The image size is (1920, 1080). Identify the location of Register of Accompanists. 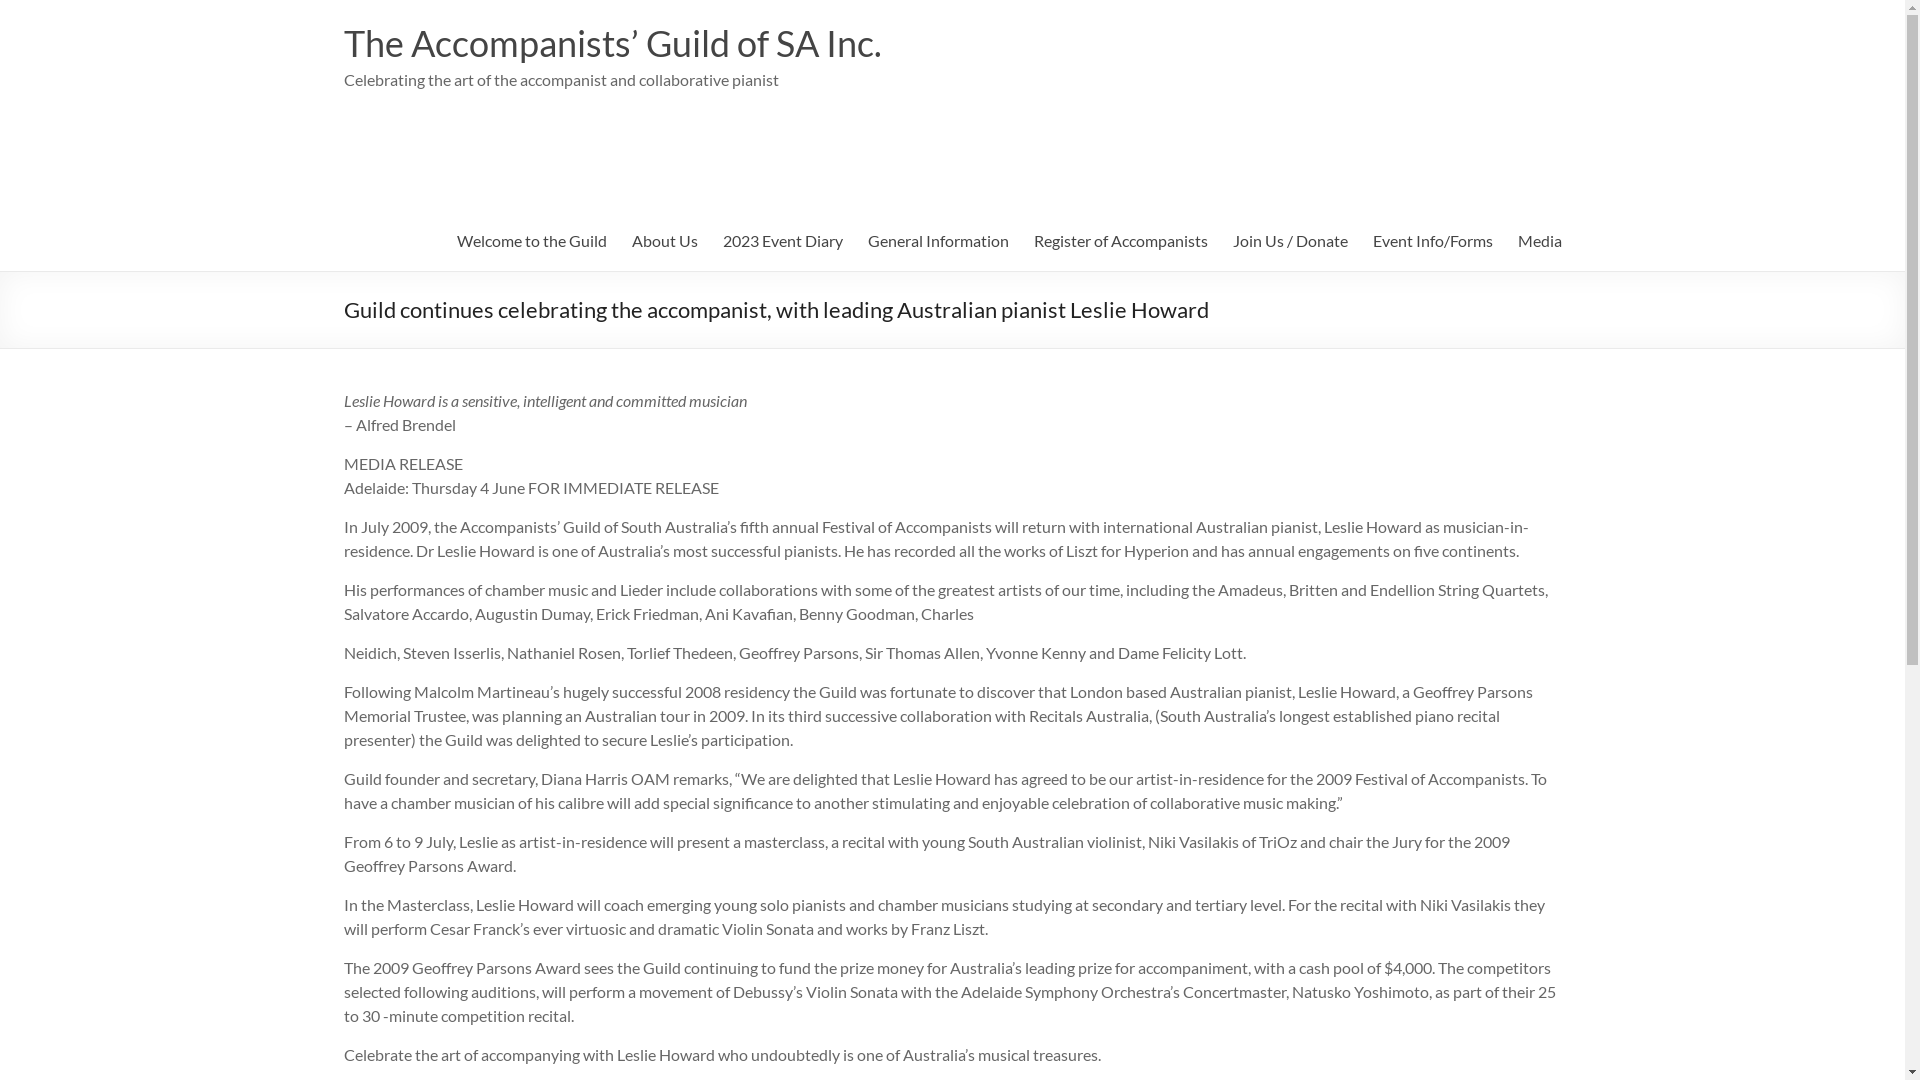
(1121, 241).